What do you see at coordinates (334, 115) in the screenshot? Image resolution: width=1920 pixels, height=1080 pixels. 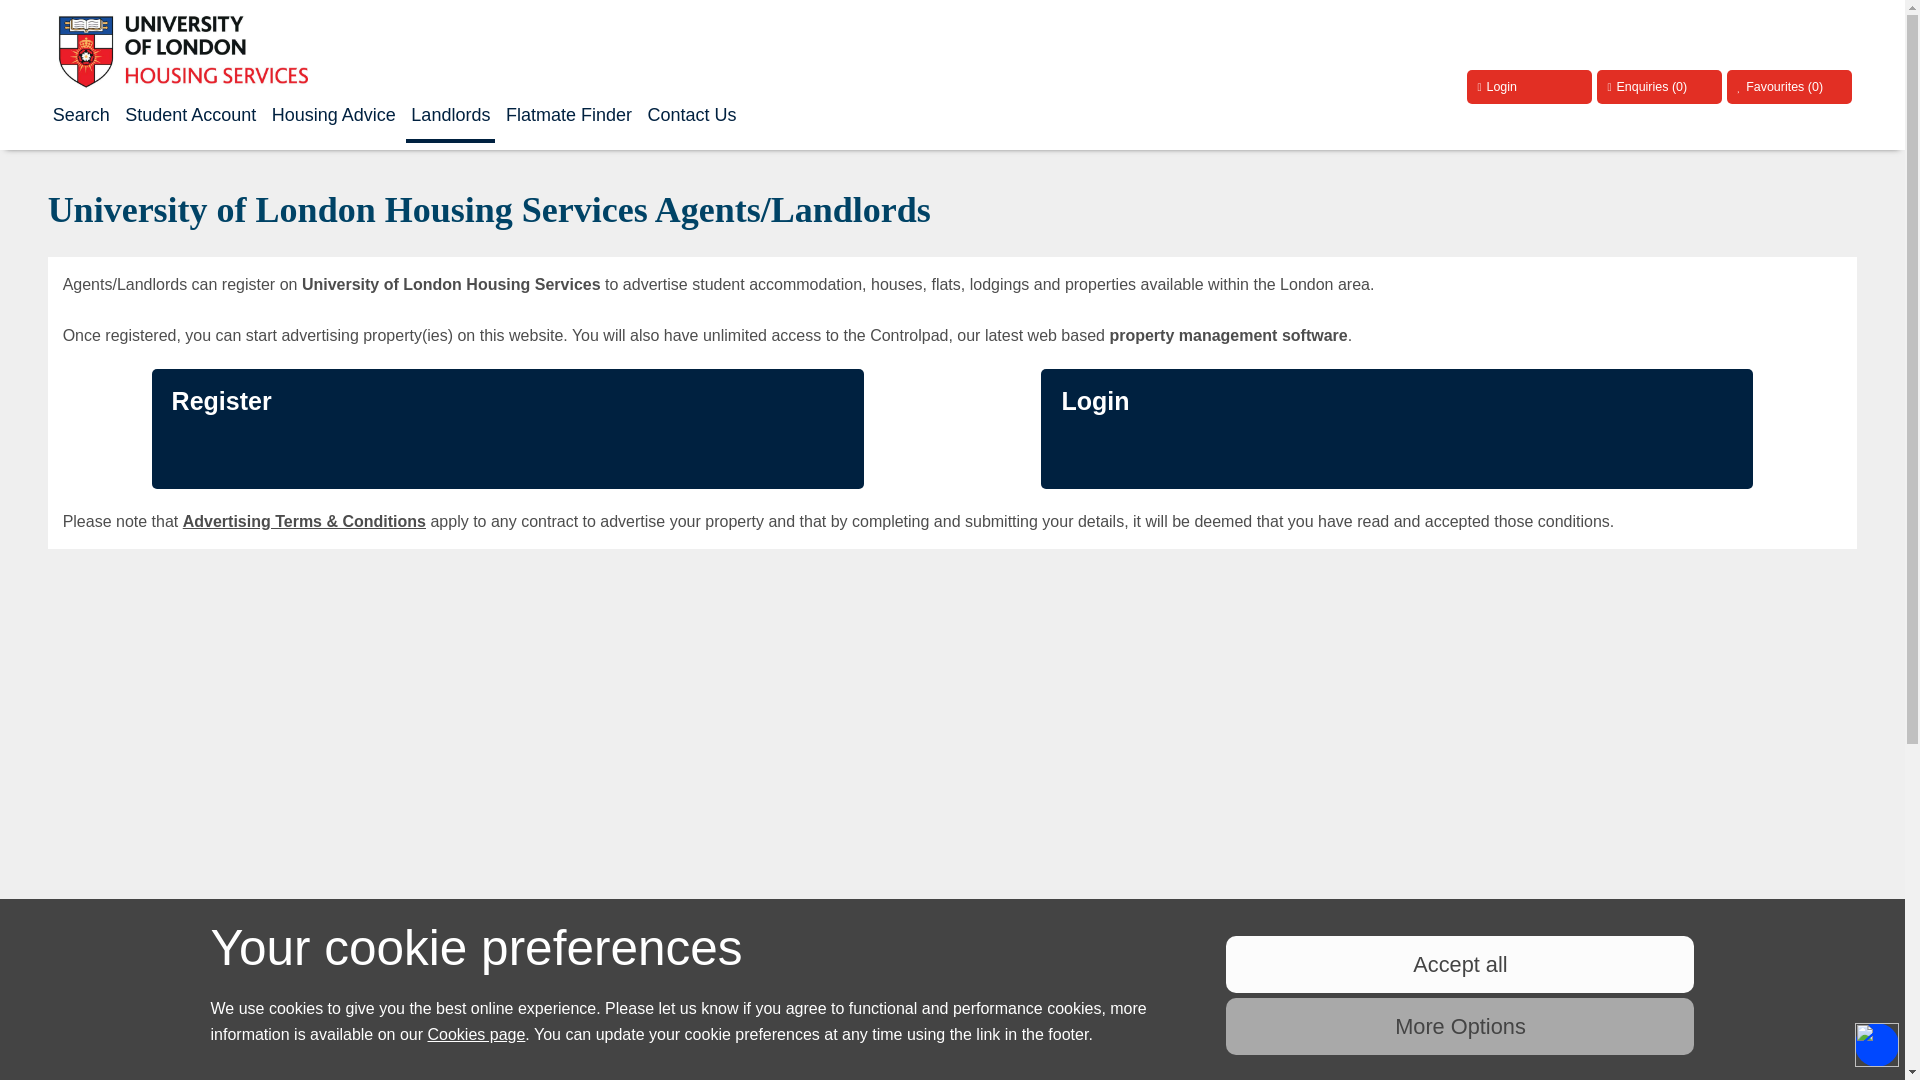 I see `Housing Advice` at bounding box center [334, 115].